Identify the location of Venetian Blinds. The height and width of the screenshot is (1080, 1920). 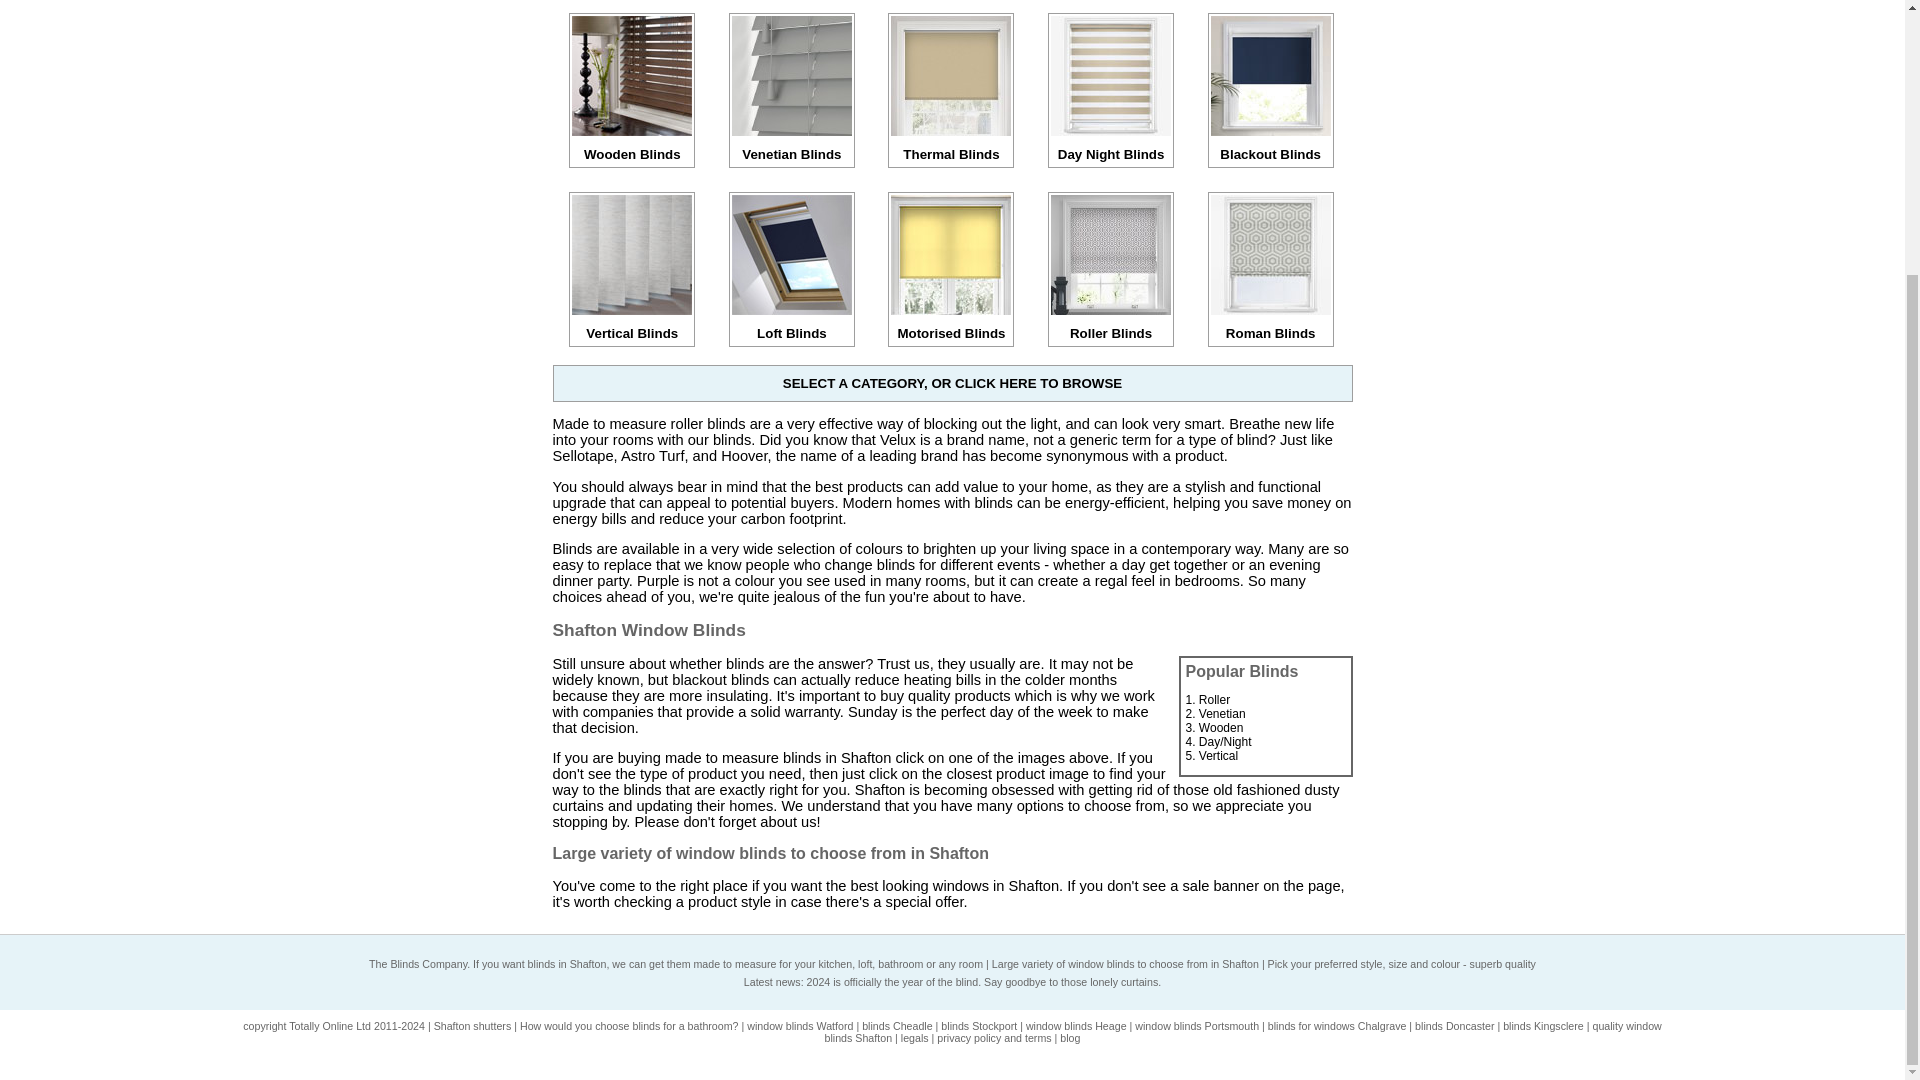
(792, 146).